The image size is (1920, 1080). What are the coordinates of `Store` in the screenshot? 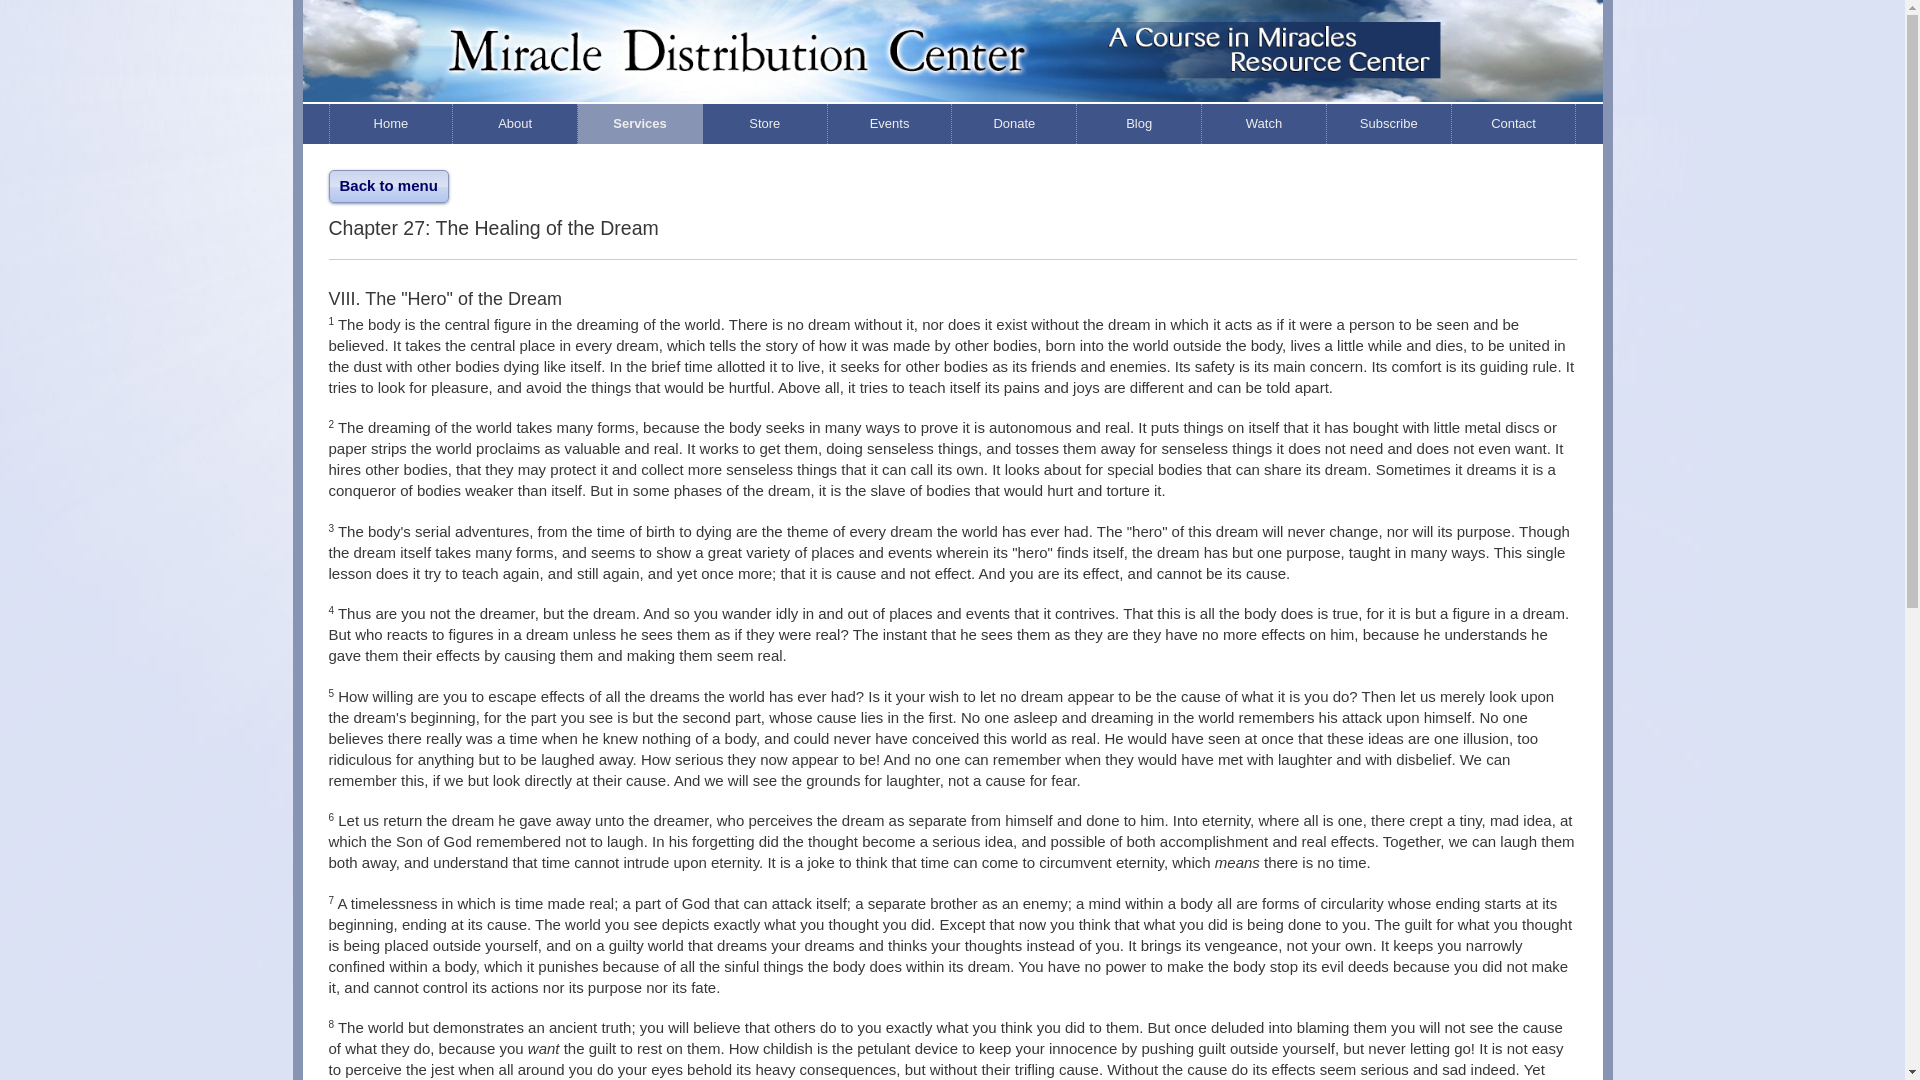 It's located at (764, 123).